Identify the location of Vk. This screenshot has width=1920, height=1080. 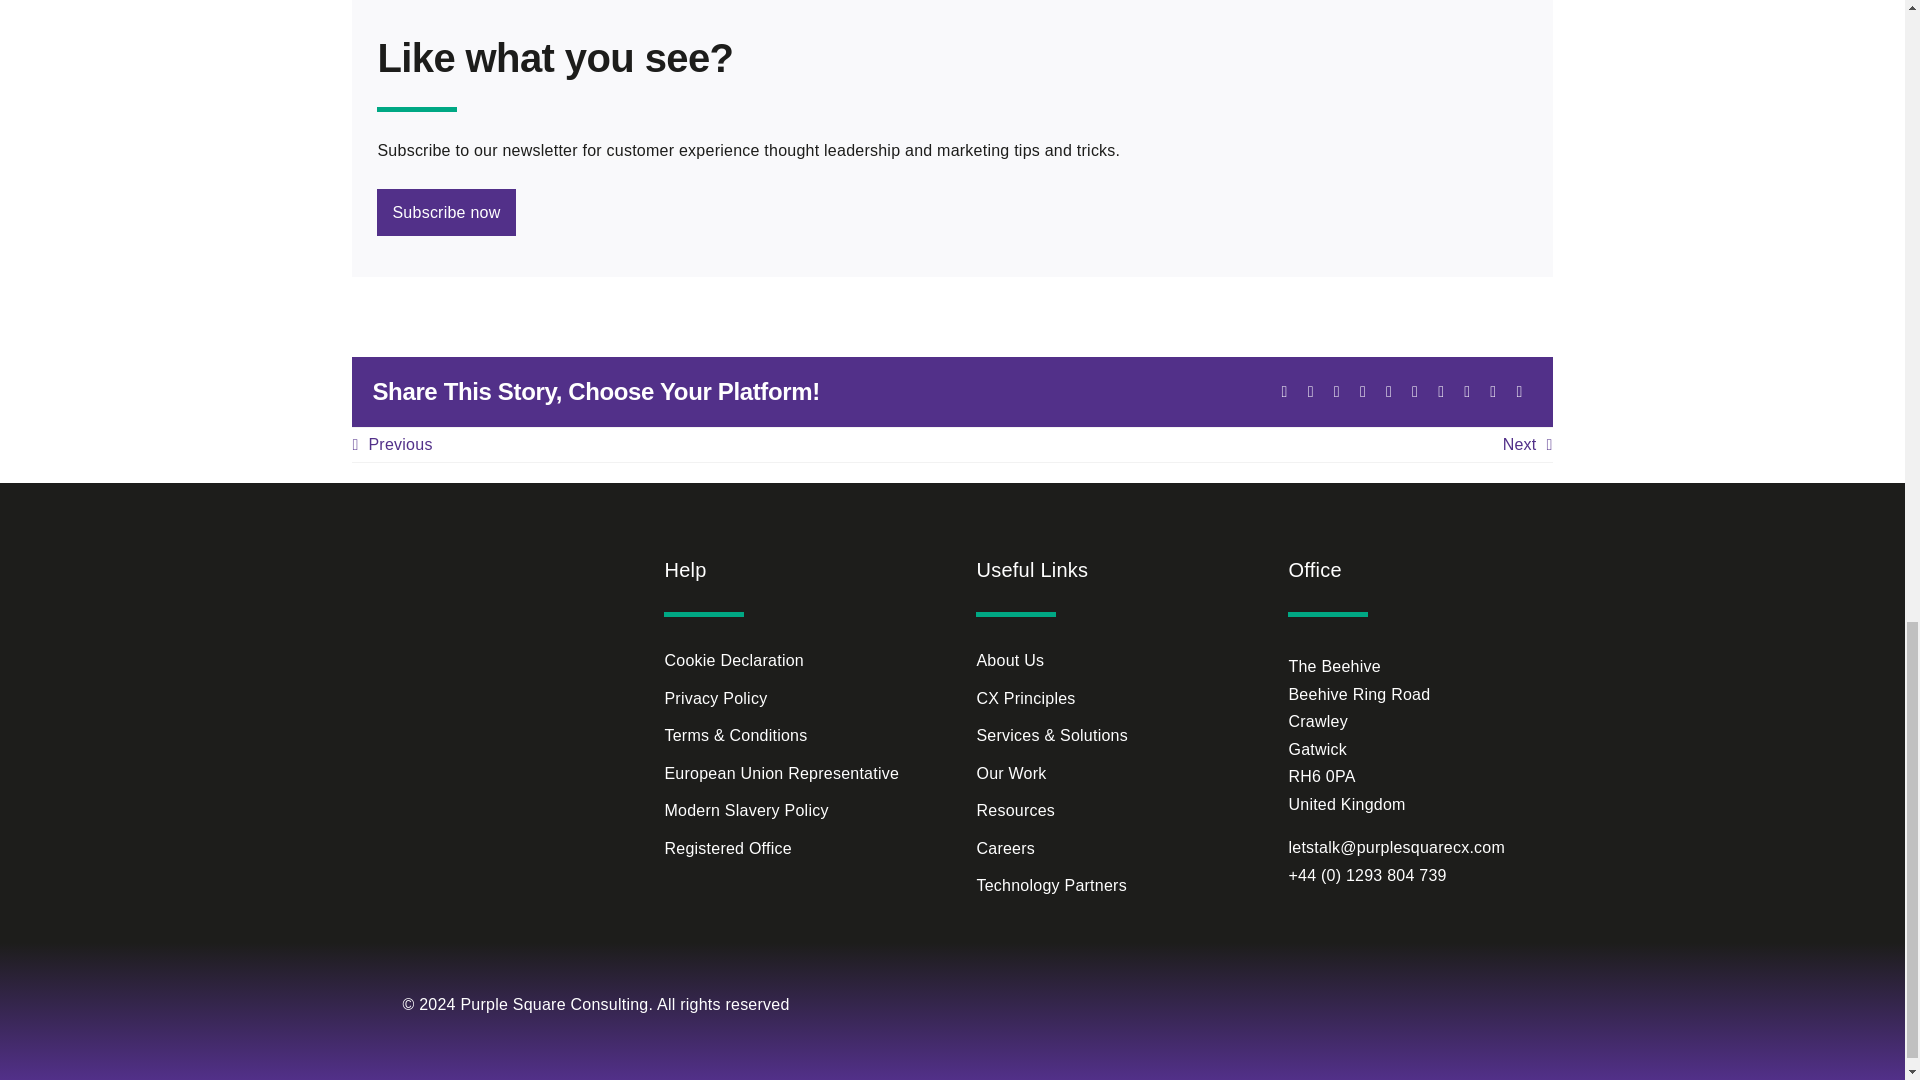
(1466, 392).